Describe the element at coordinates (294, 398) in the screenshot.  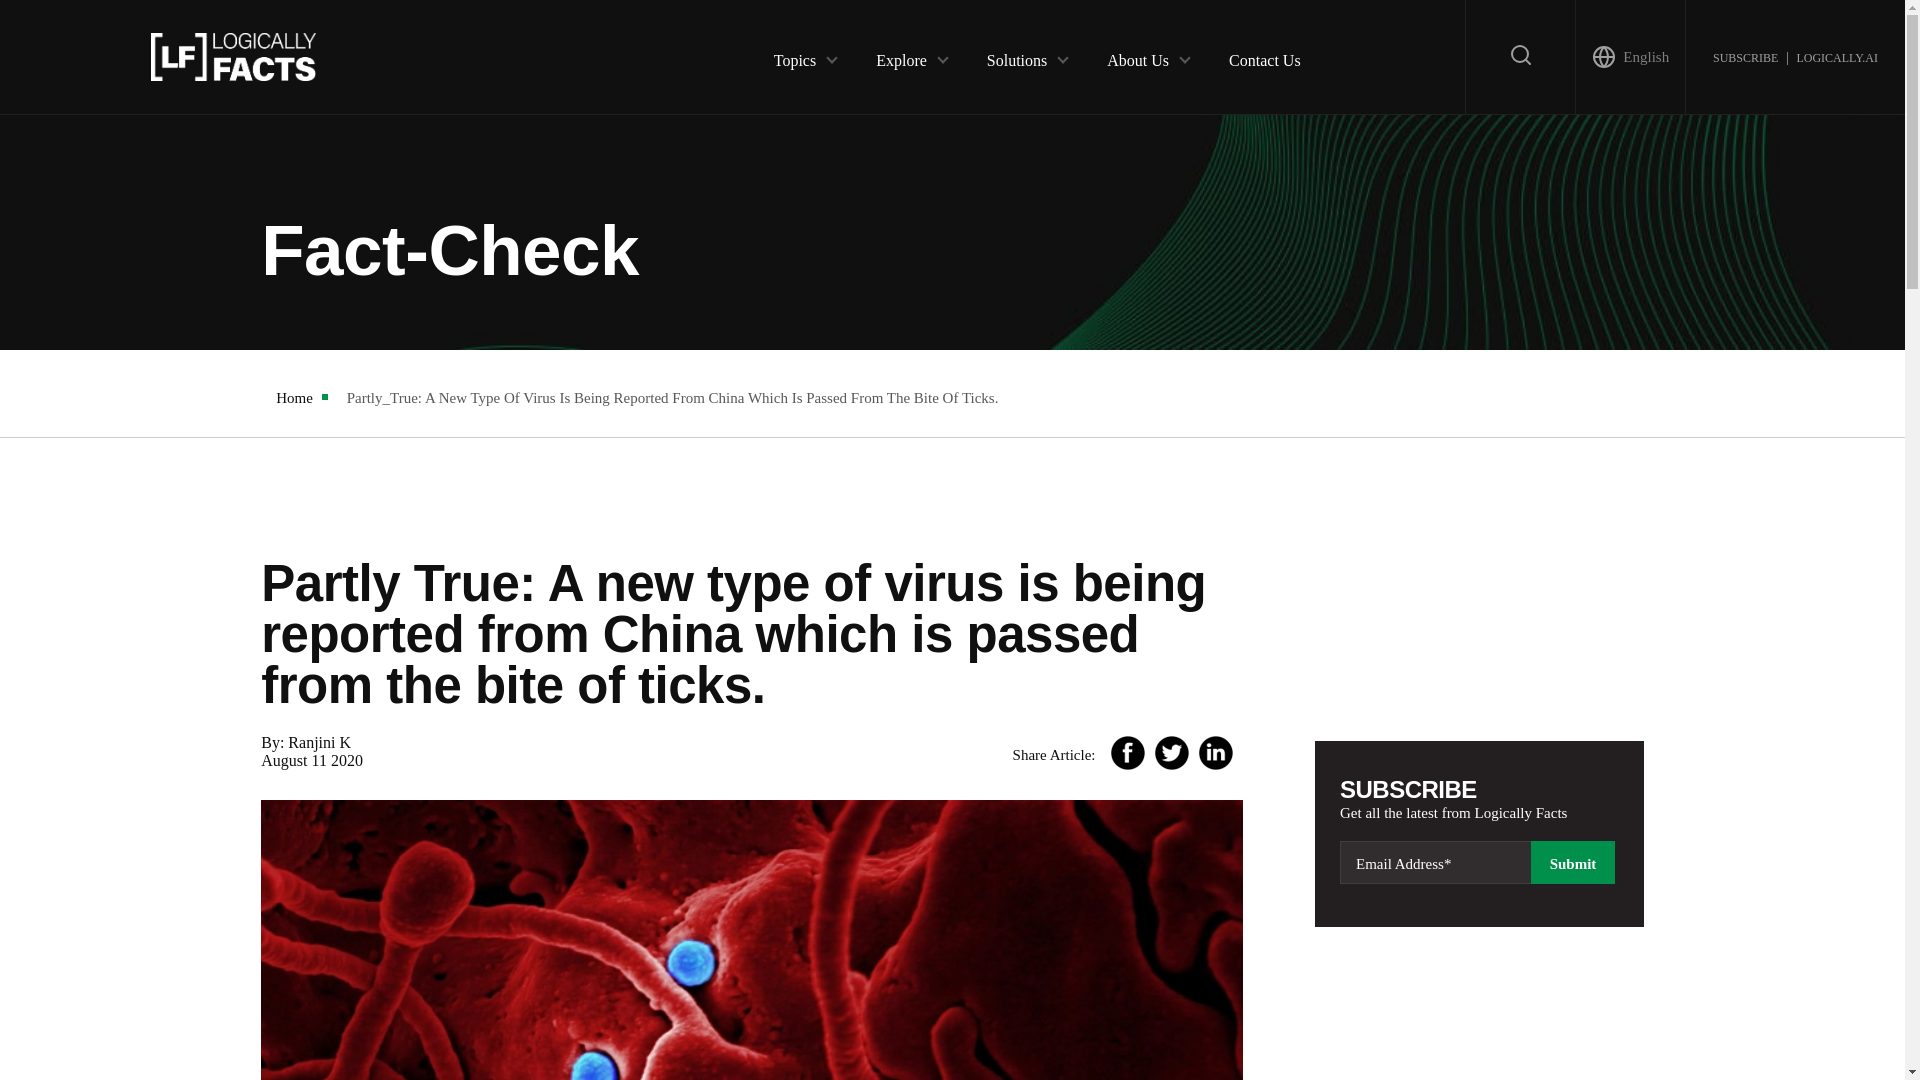
I see `Home` at that location.